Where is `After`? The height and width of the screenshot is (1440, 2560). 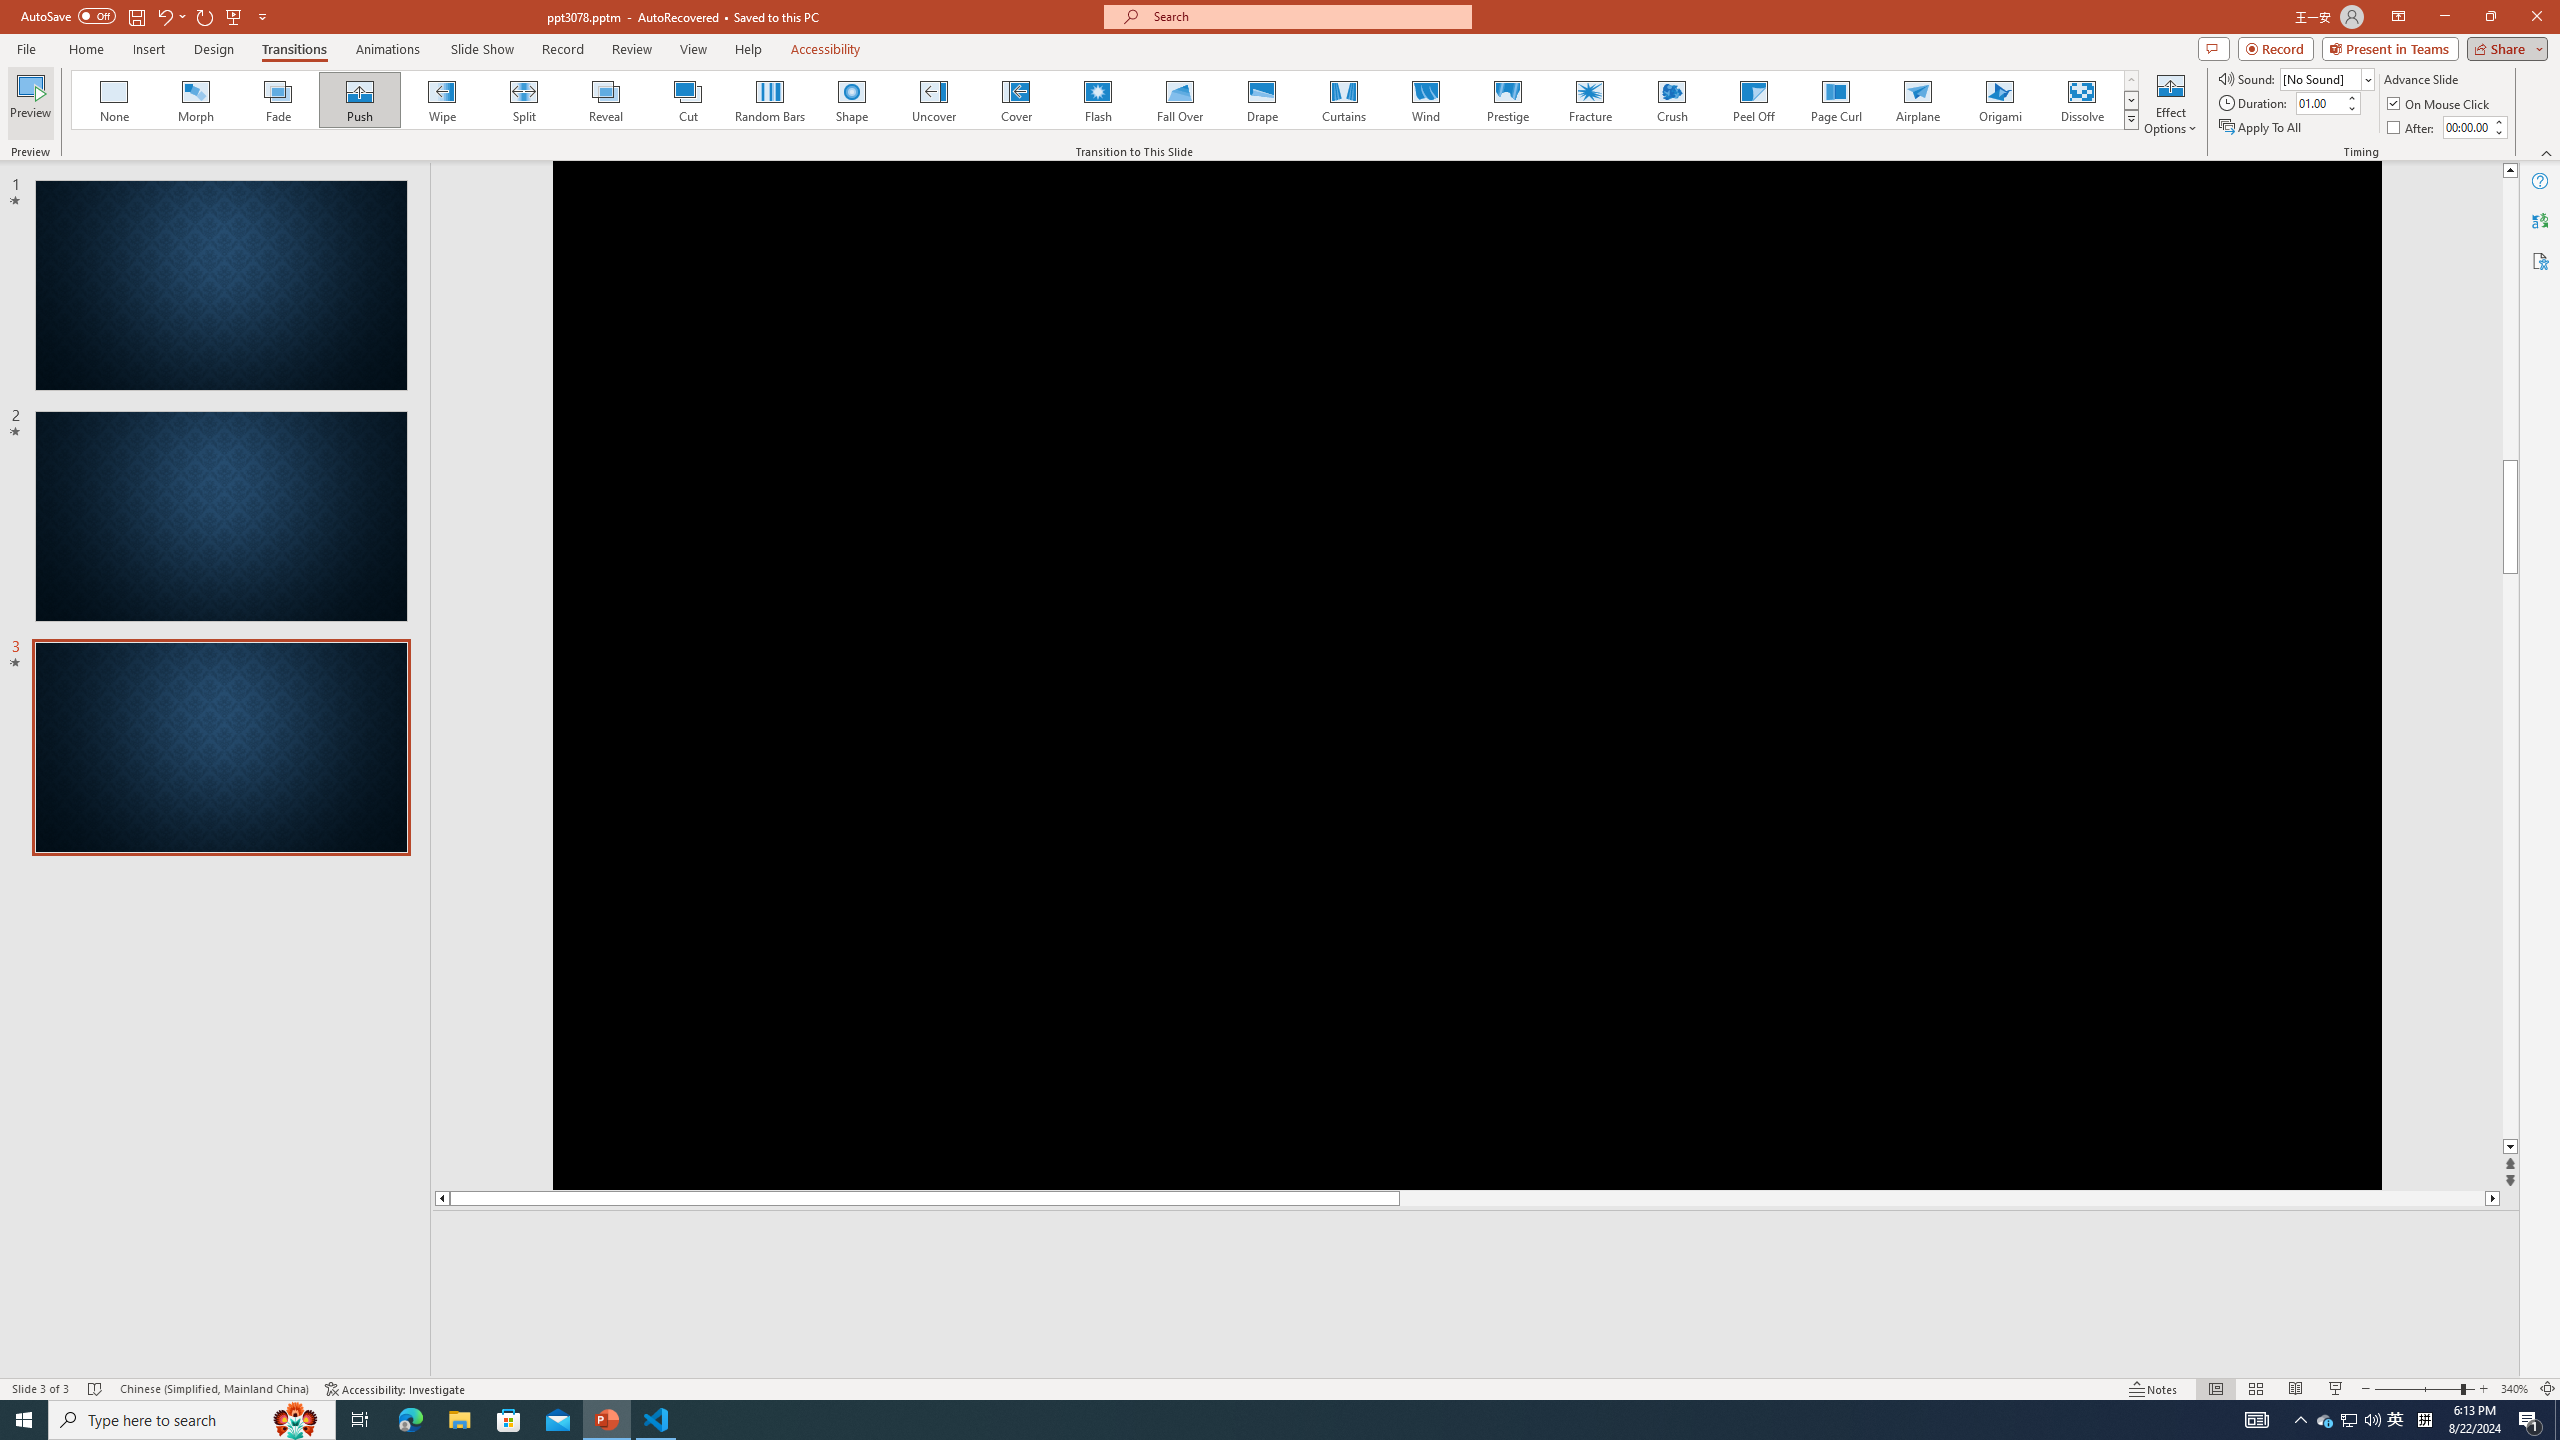 After is located at coordinates (2467, 127).